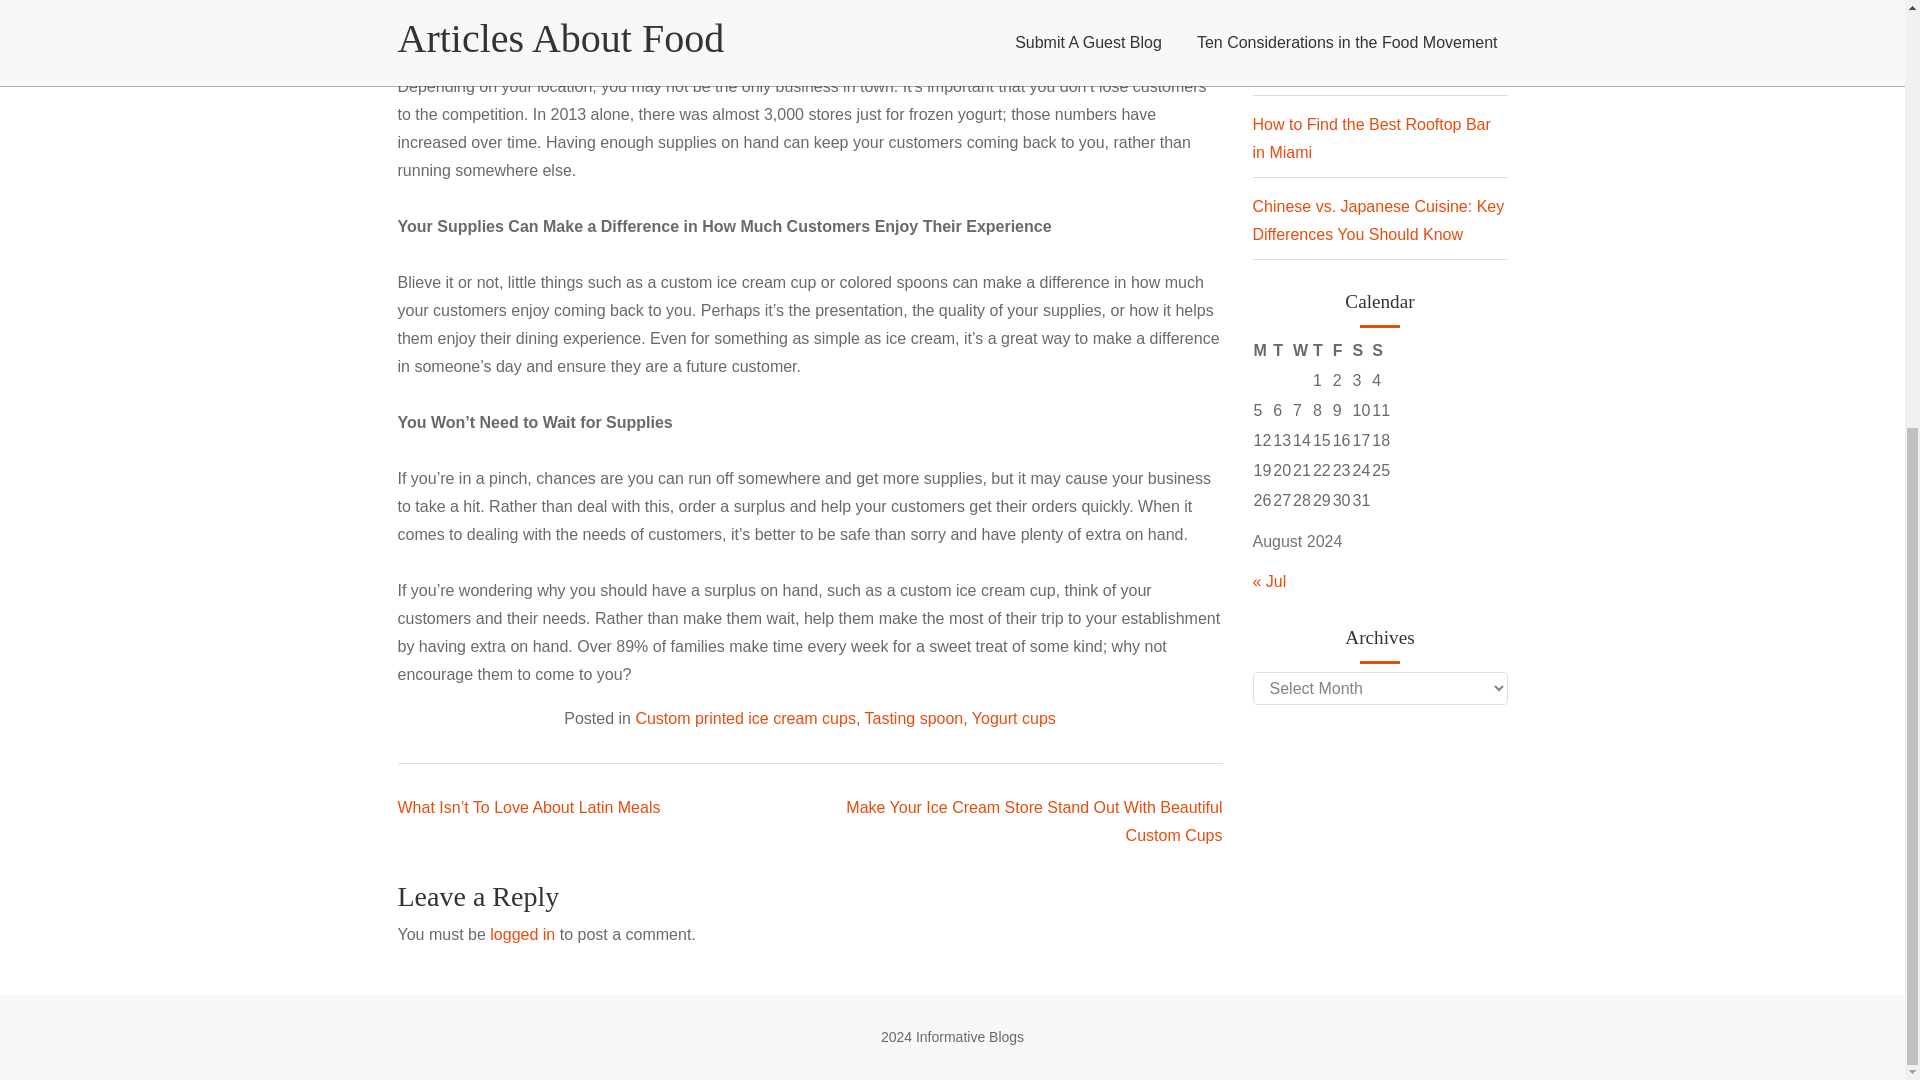 The image size is (1920, 1080). What do you see at coordinates (914, 718) in the screenshot?
I see `Tasting spoon` at bounding box center [914, 718].